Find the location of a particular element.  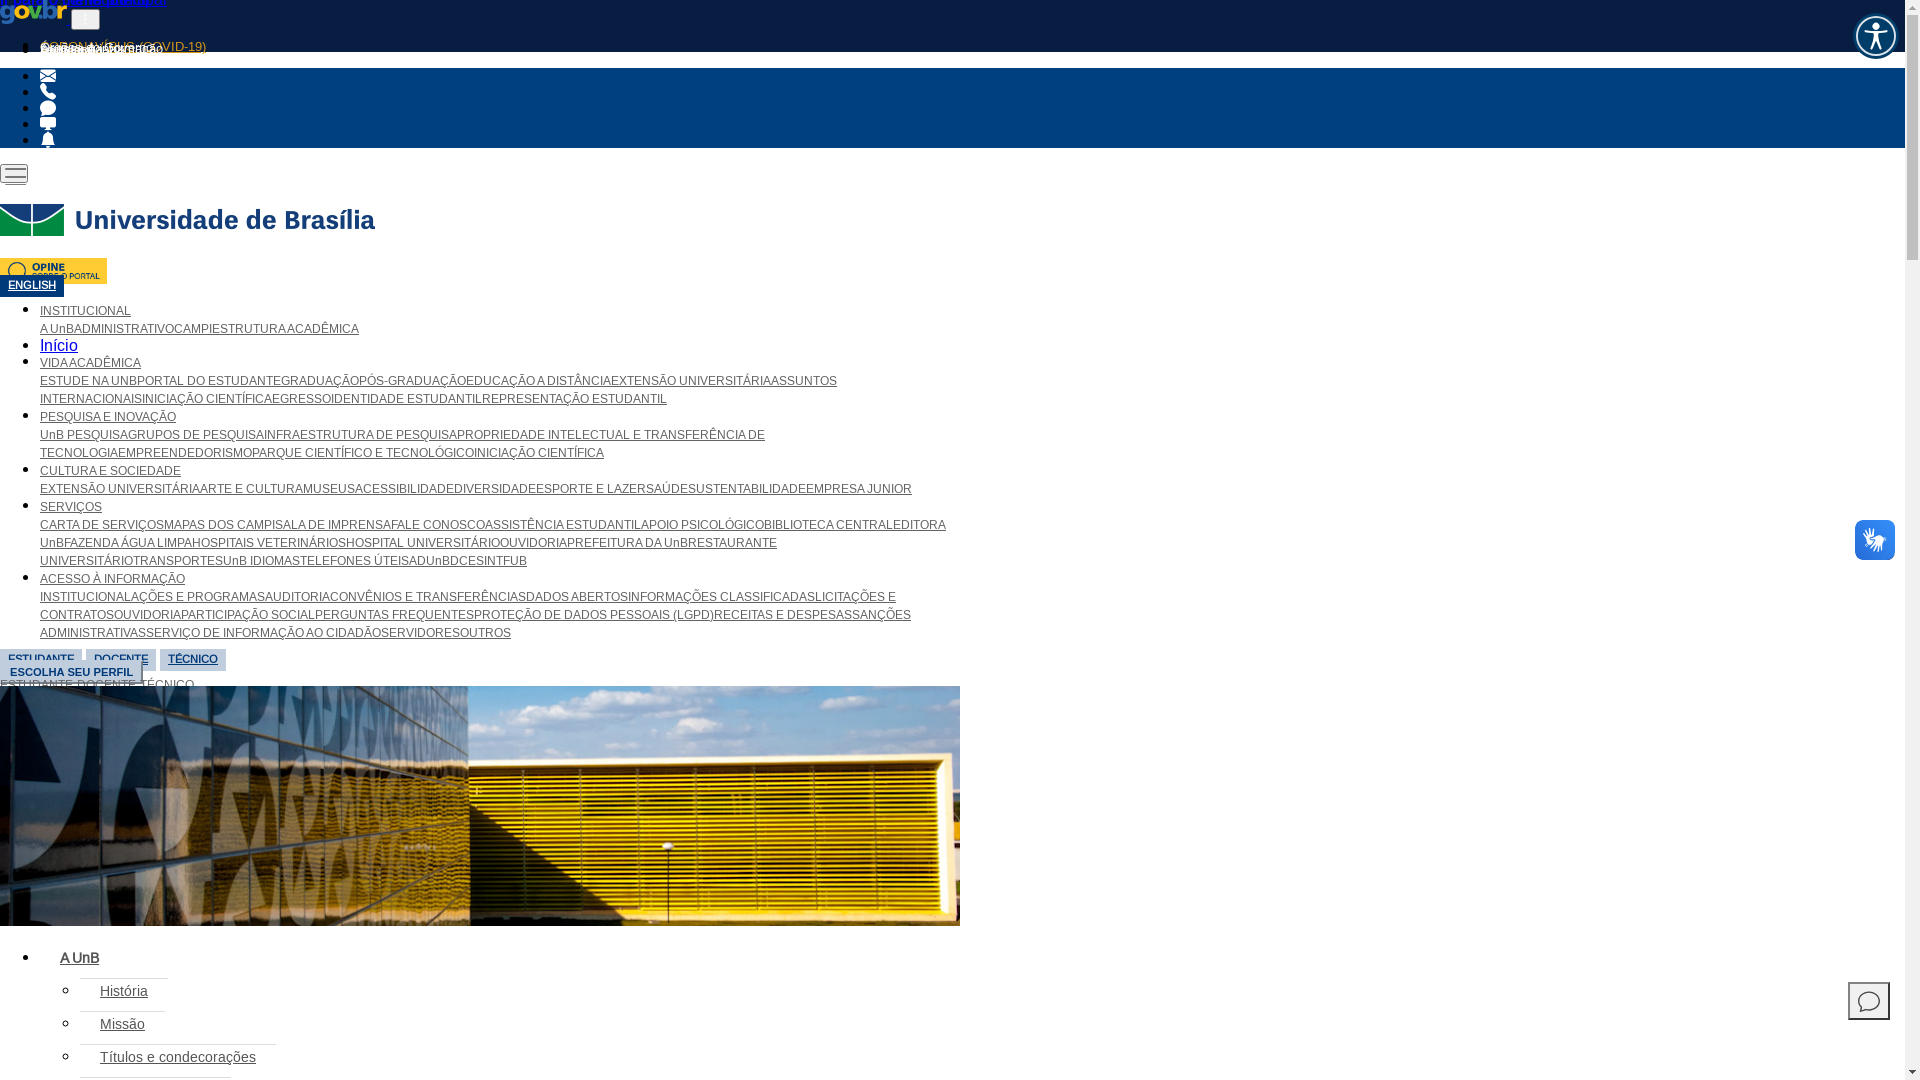

SERVIDORES is located at coordinates (420, 634).